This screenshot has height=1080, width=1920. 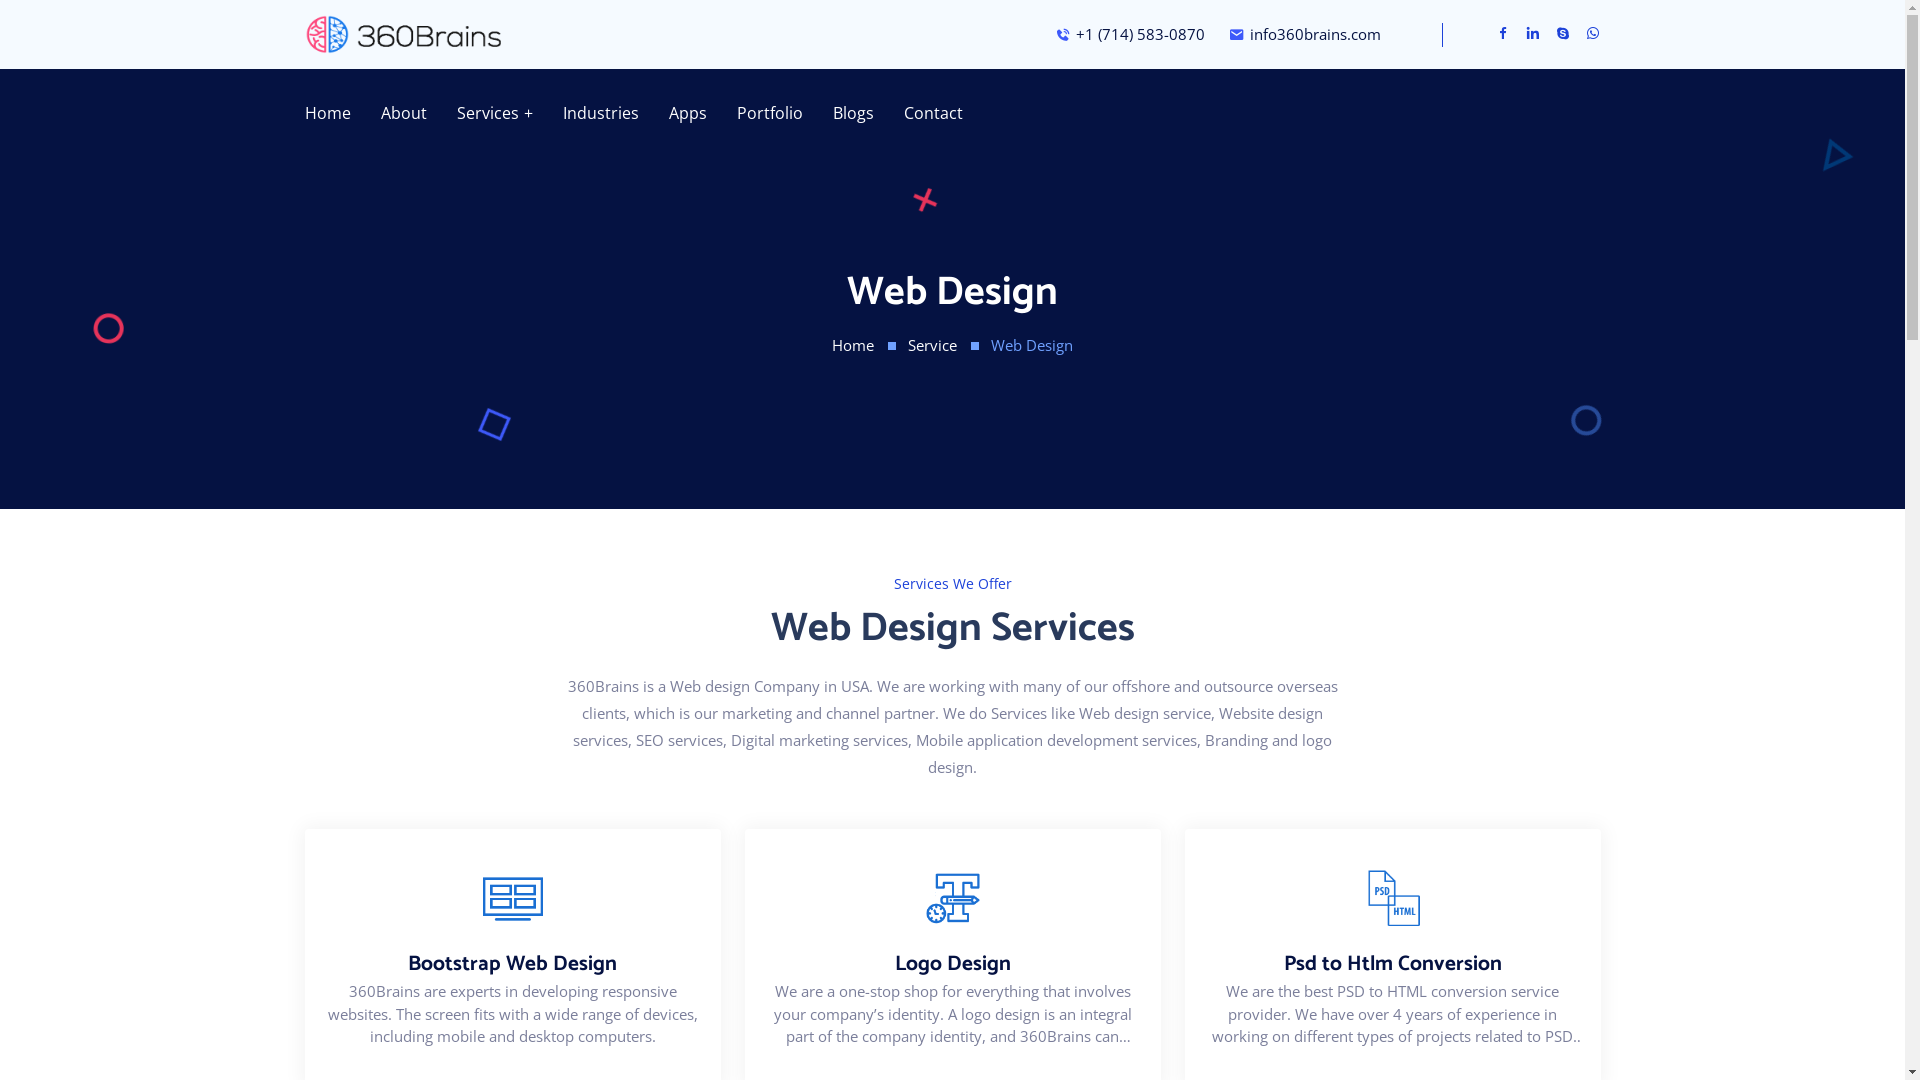 What do you see at coordinates (494, 114) in the screenshot?
I see `Services` at bounding box center [494, 114].